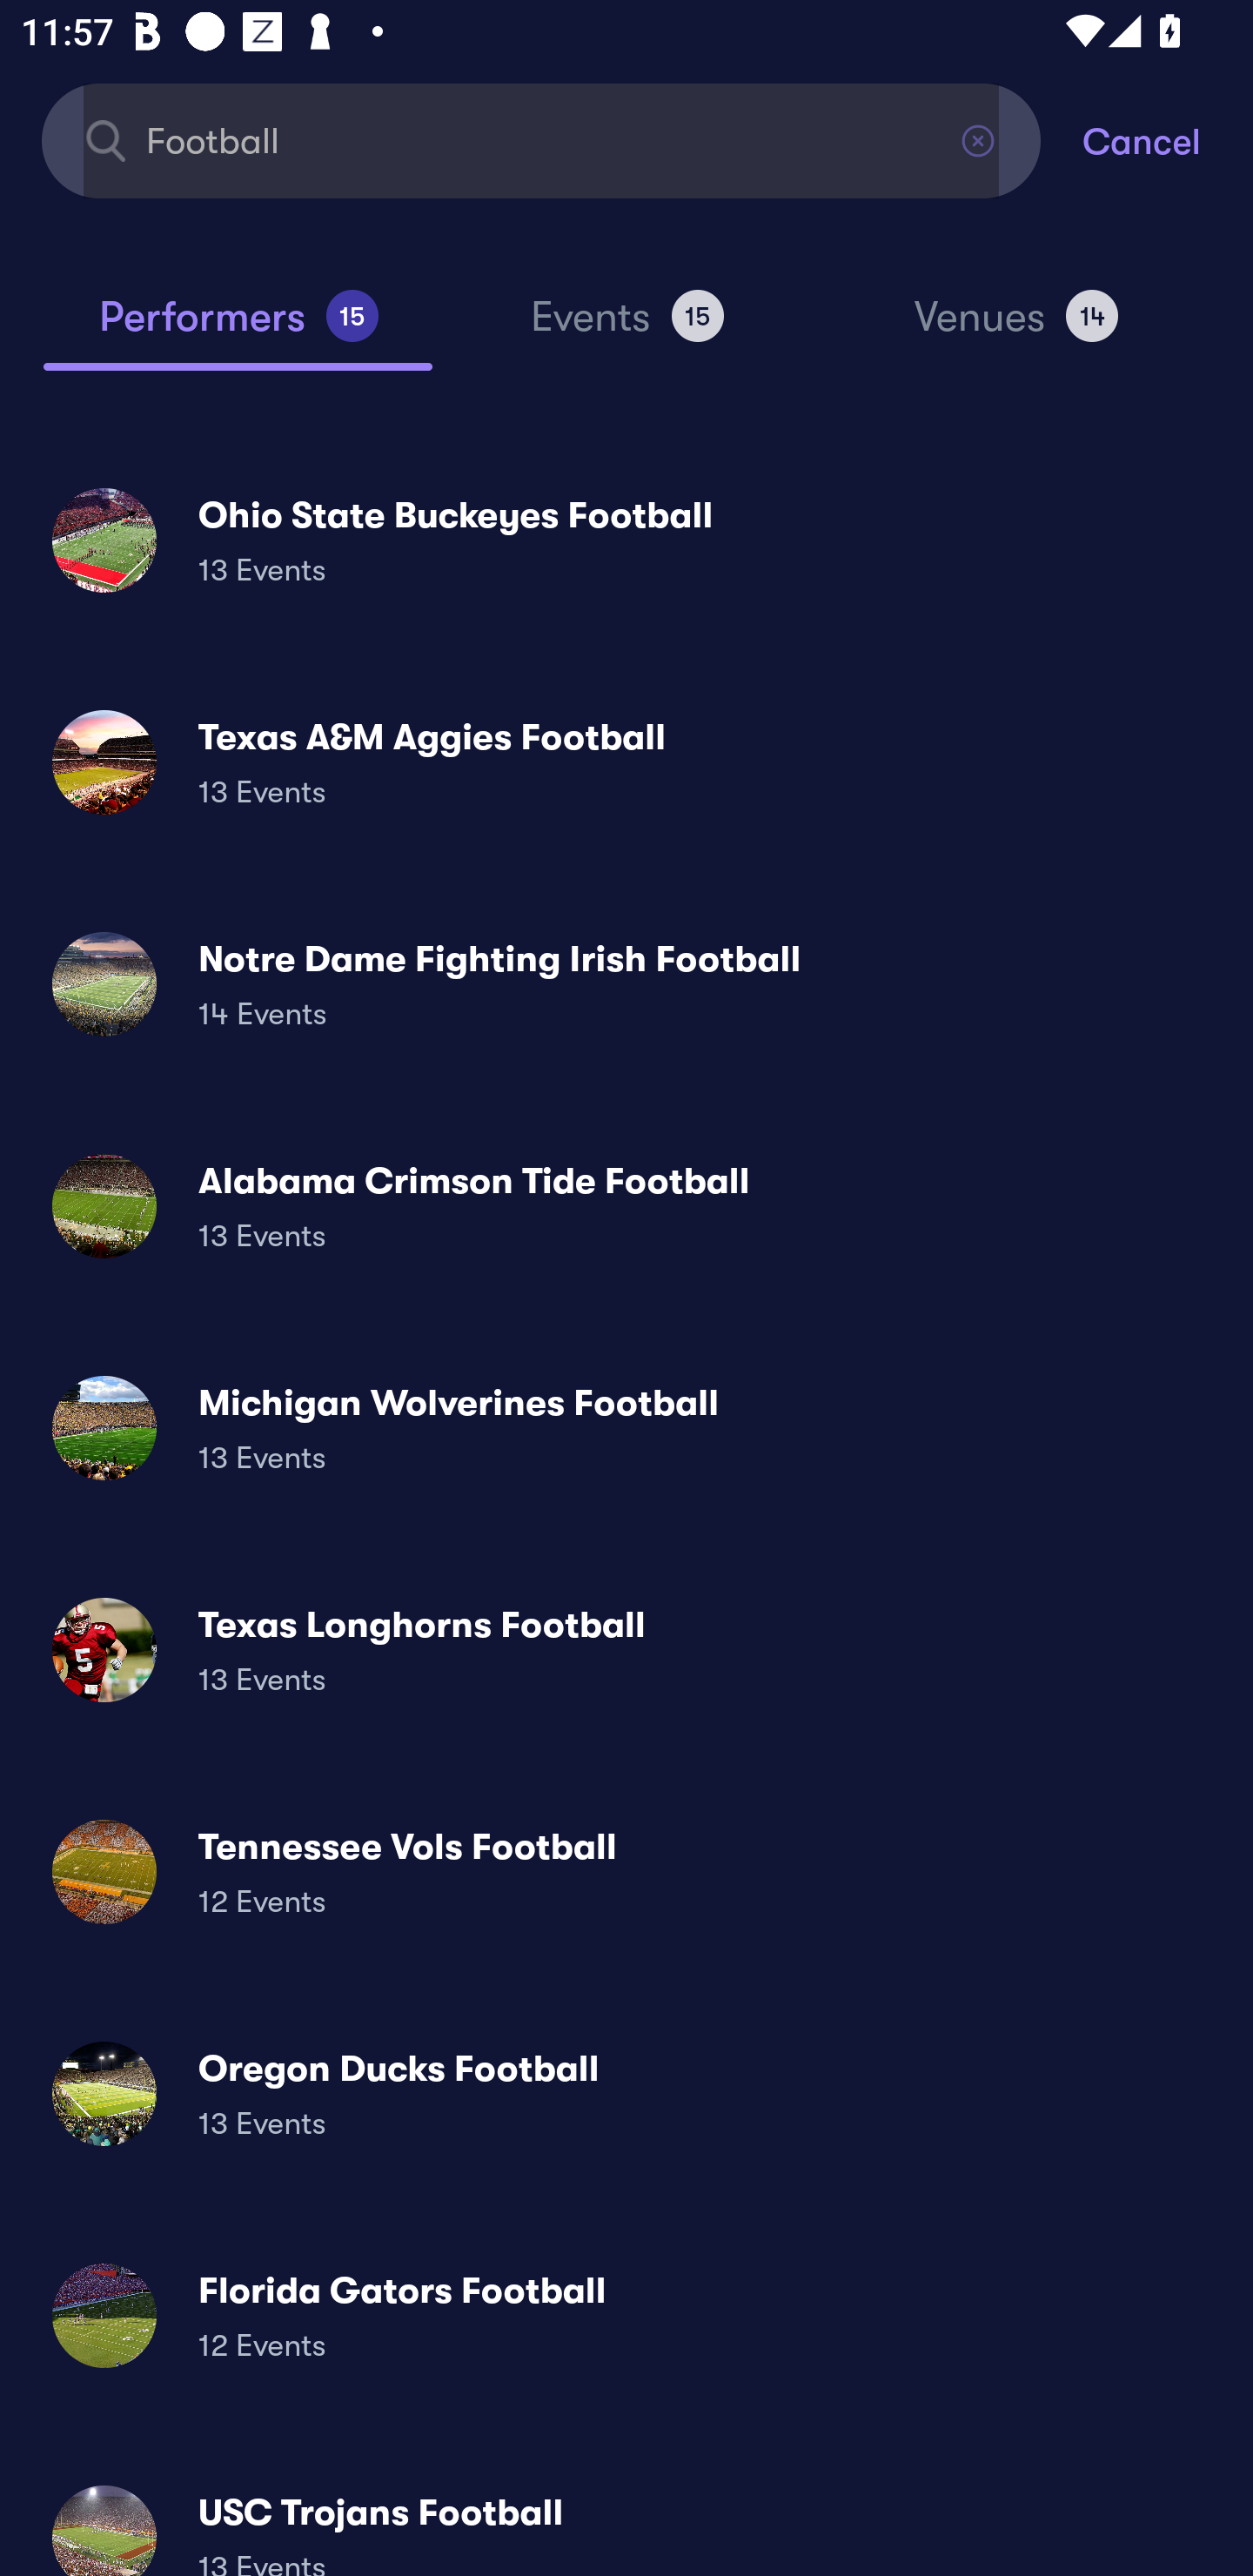 This screenshot has height=2576, width=1253. Describe the element at coordinates (626, 2092) in the screenshot. I see `Oregon Ducks Football 13 Events` at that location.